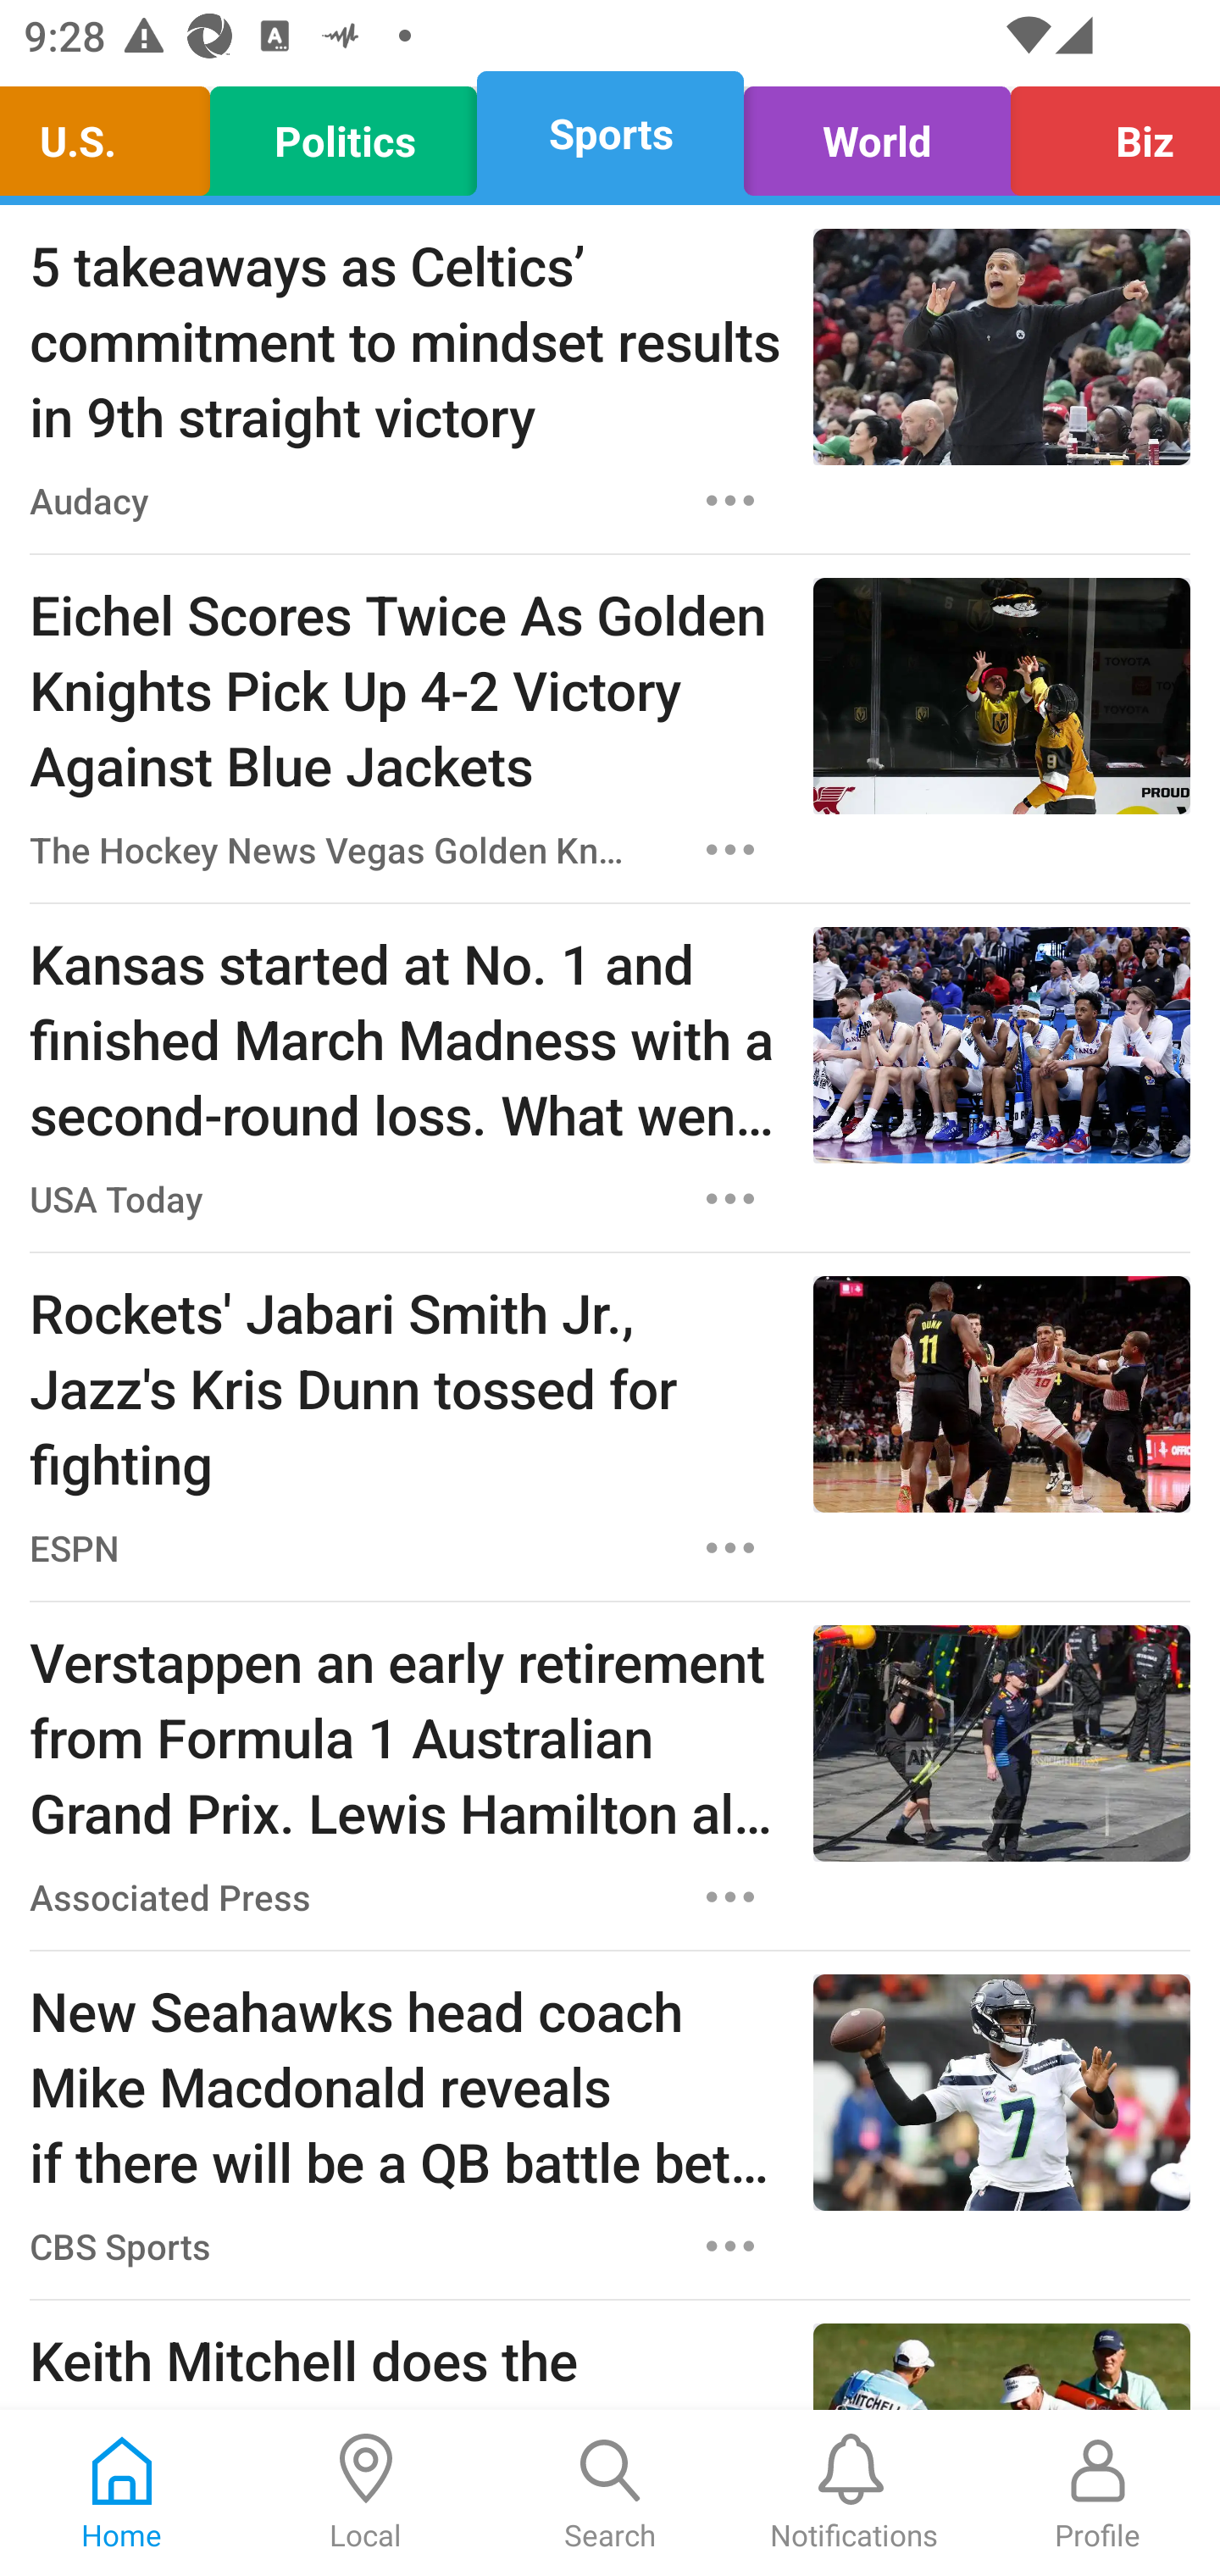  I want to click on Profile, so click(1098, 2493).